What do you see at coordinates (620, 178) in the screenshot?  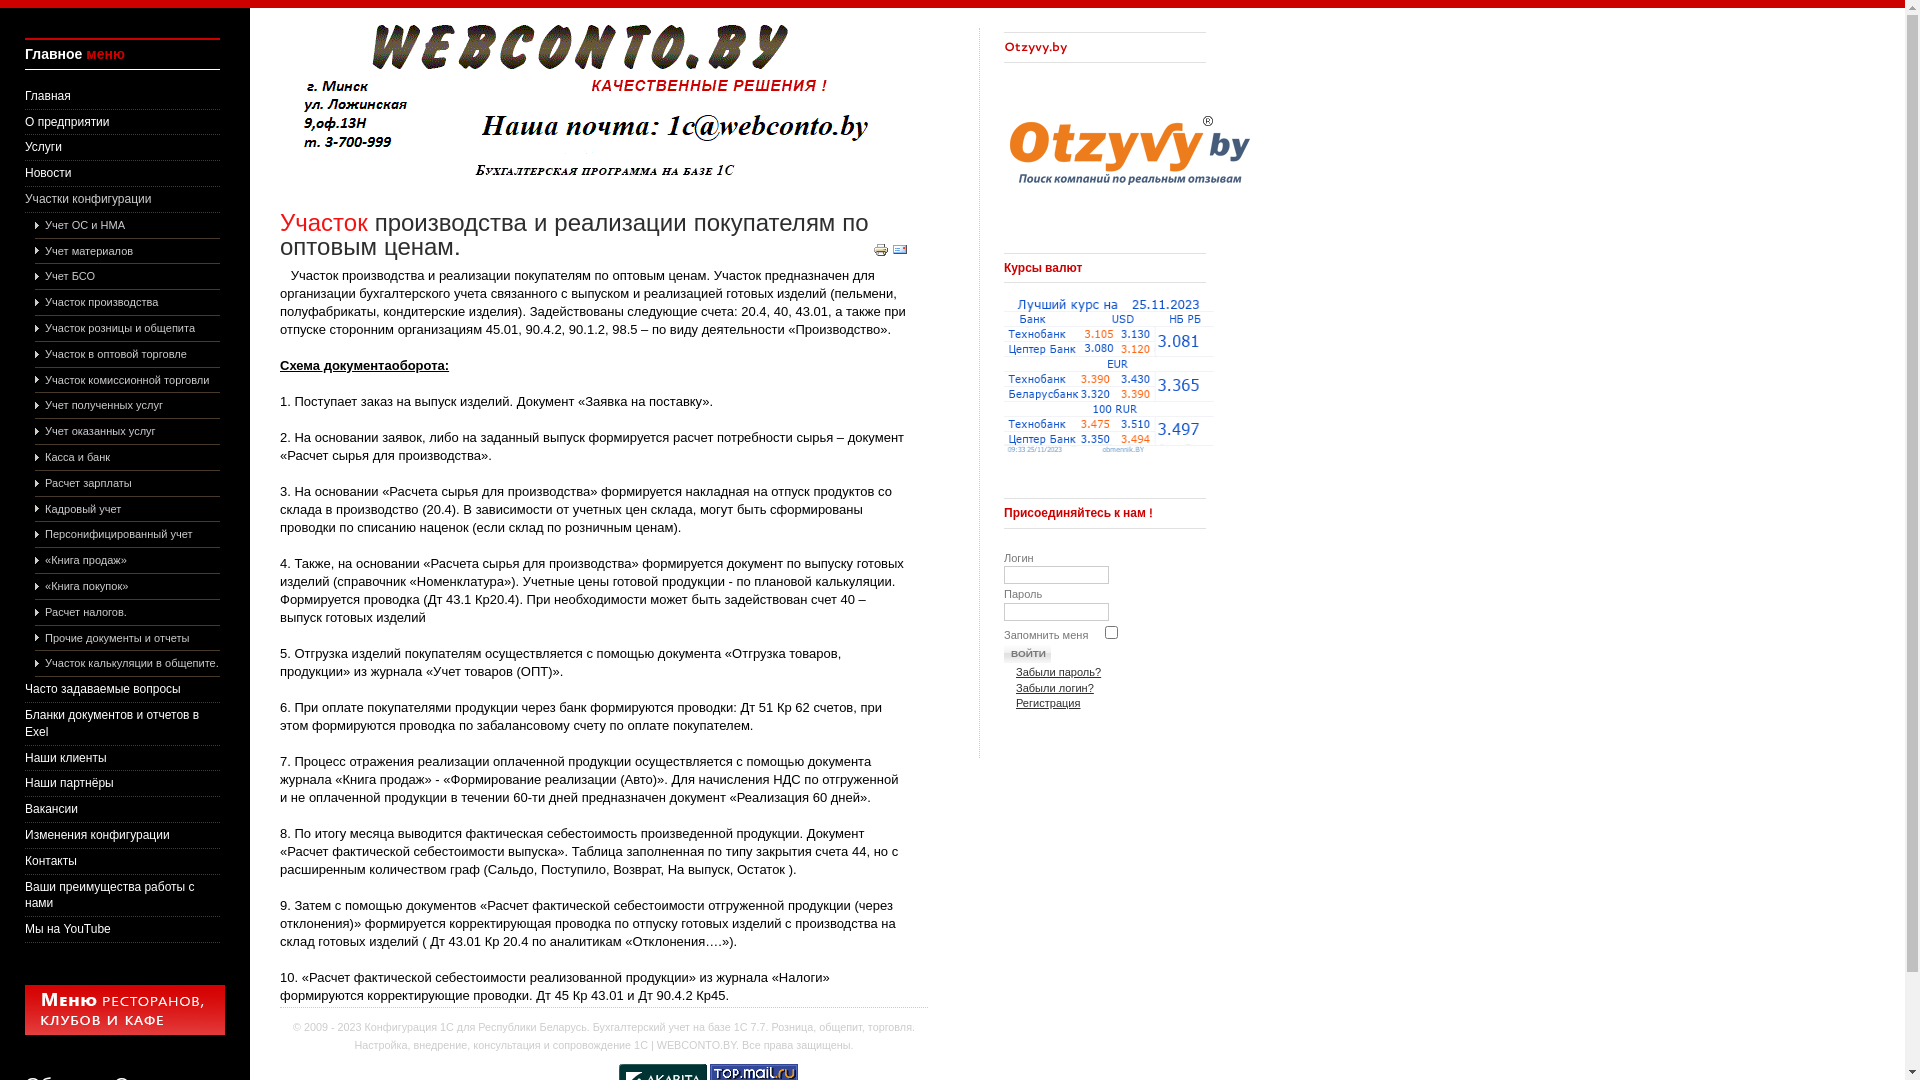 I see `Webconto.by` at bounding box center [620, 178].